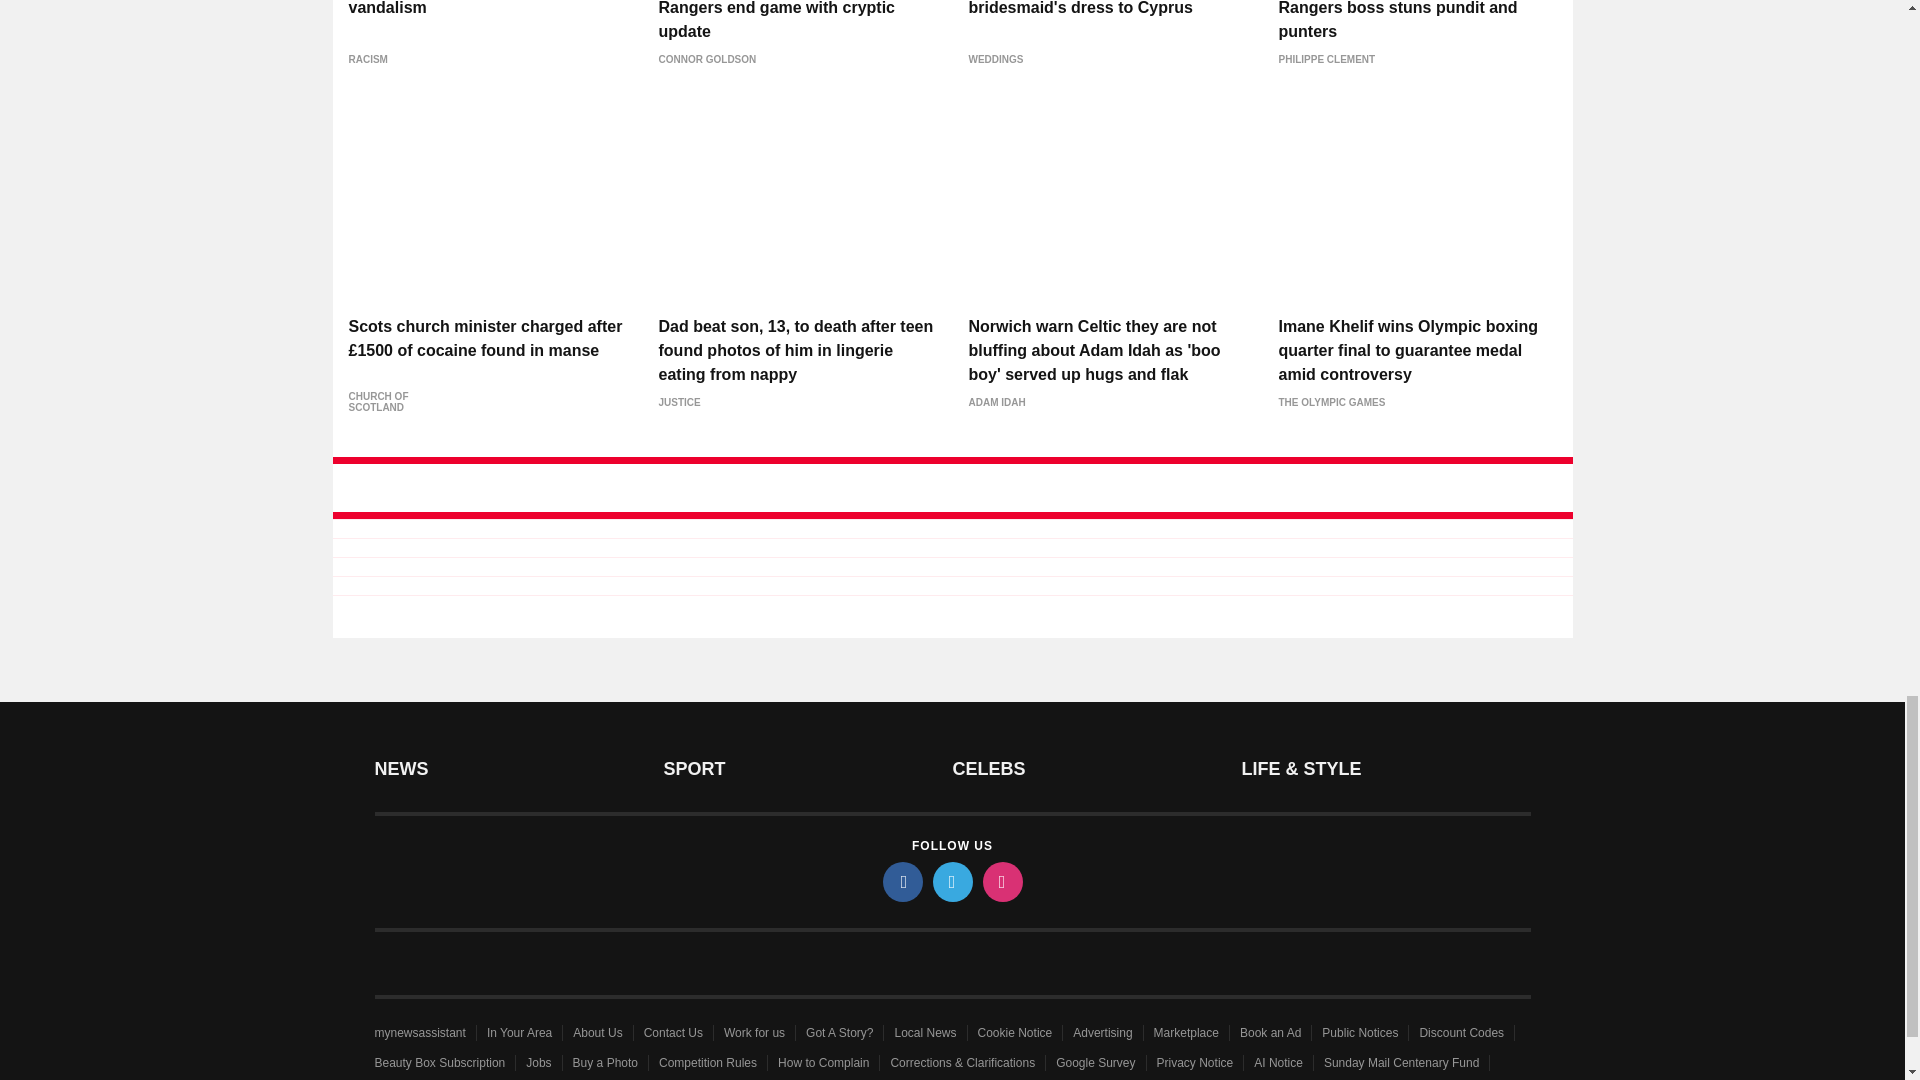 Image resolution: width=1920 pixels, height=1080 pixels. Describe the element at coordinates (951, 881) in the screenshot. I see `twitter` at that location.